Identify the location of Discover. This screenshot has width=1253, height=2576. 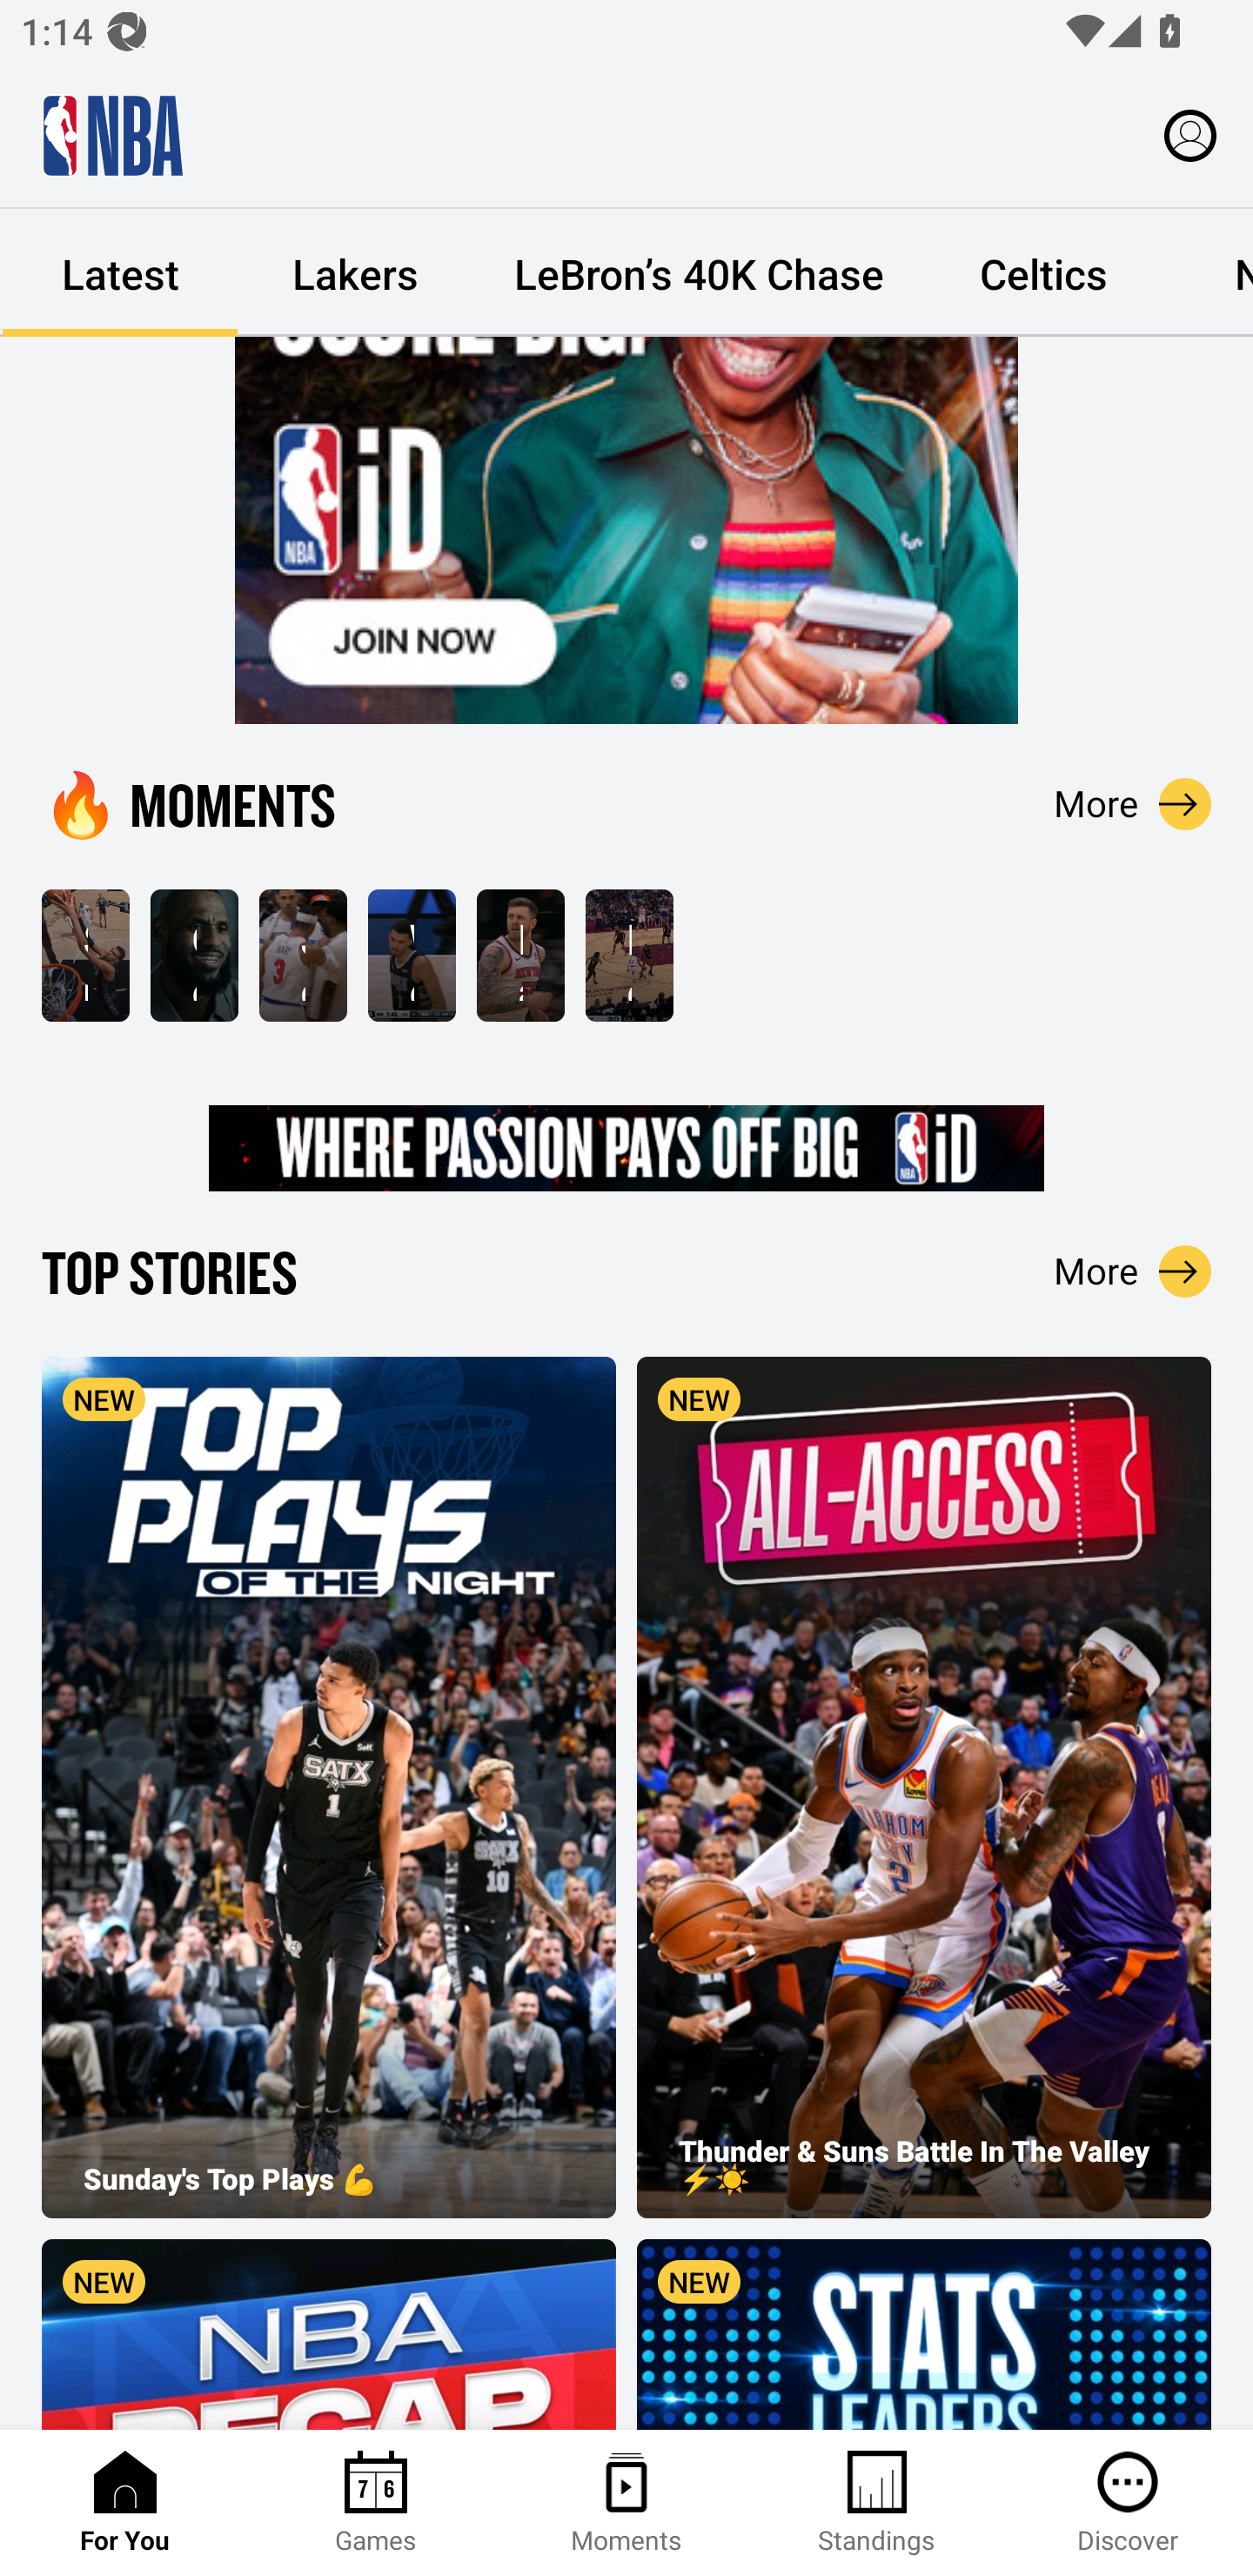
(1128, 2503).